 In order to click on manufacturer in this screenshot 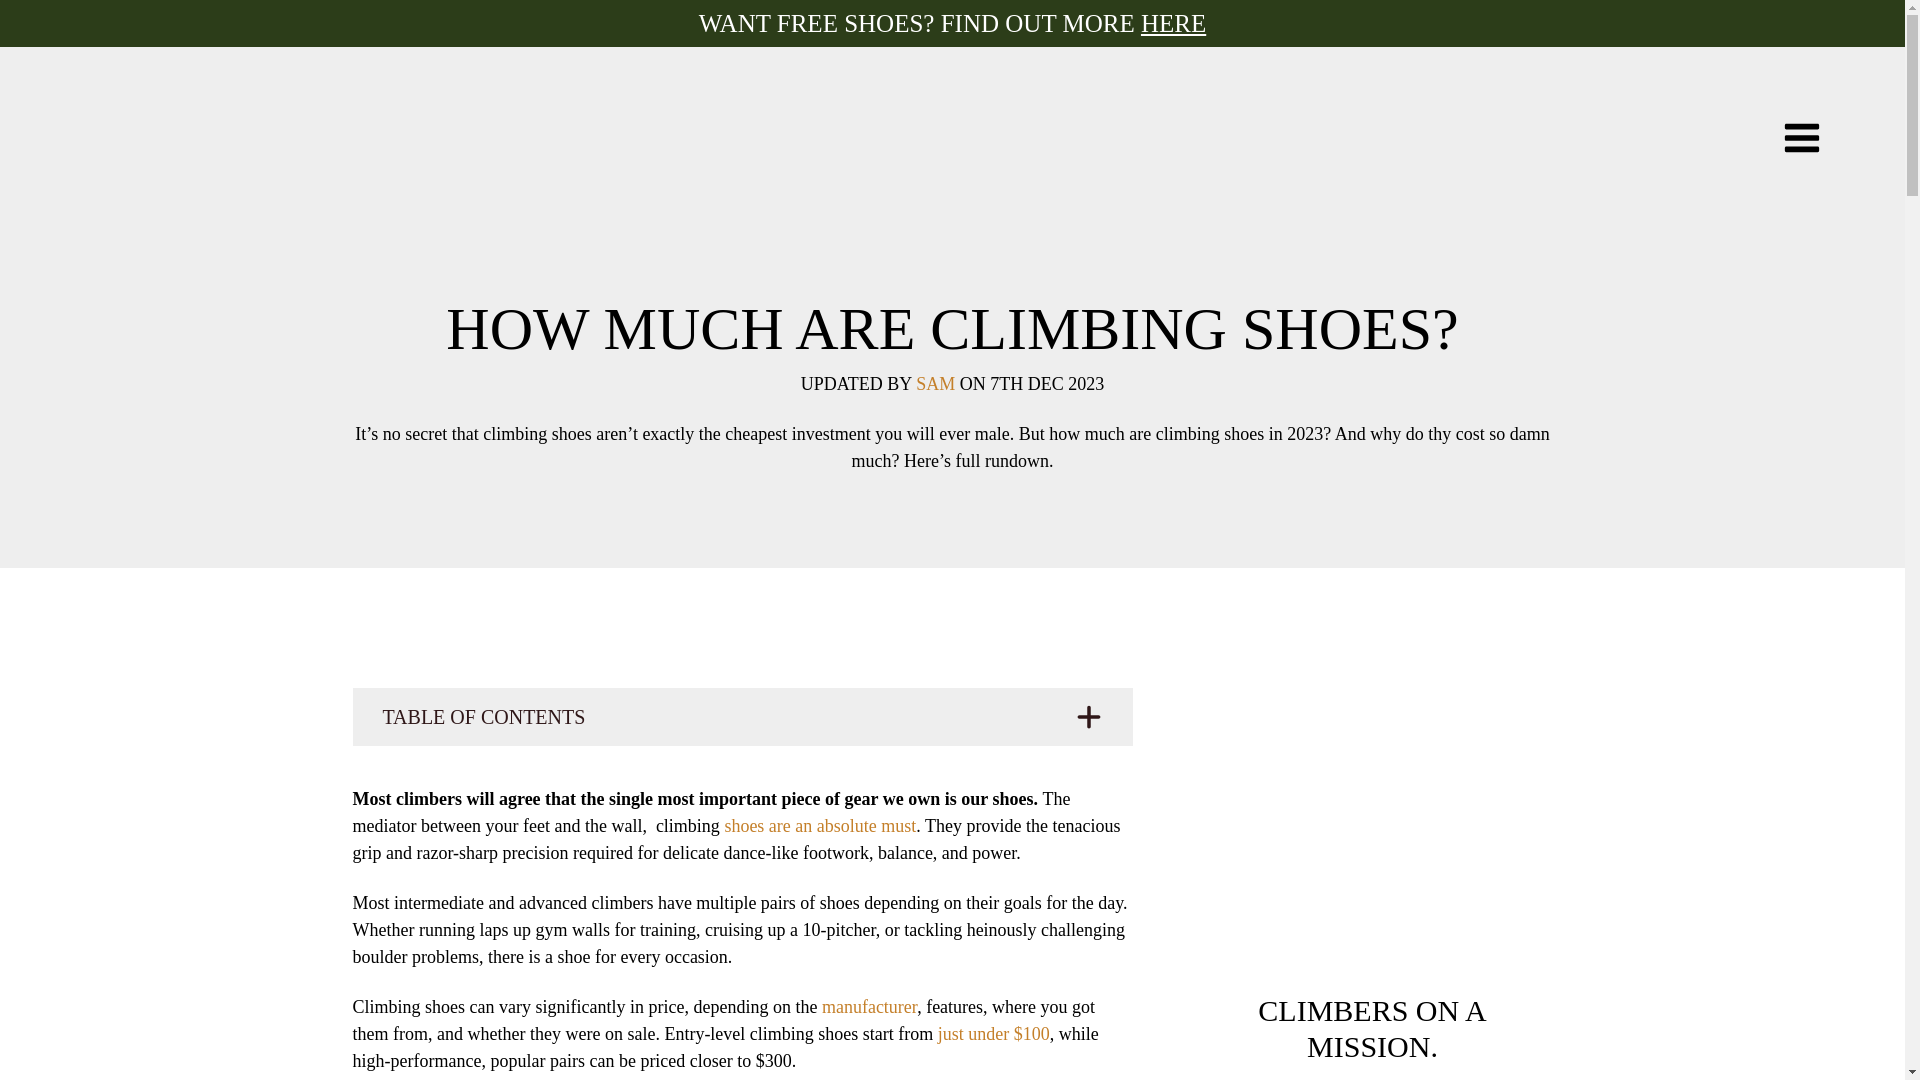, I will do `click(869, 1006)`.